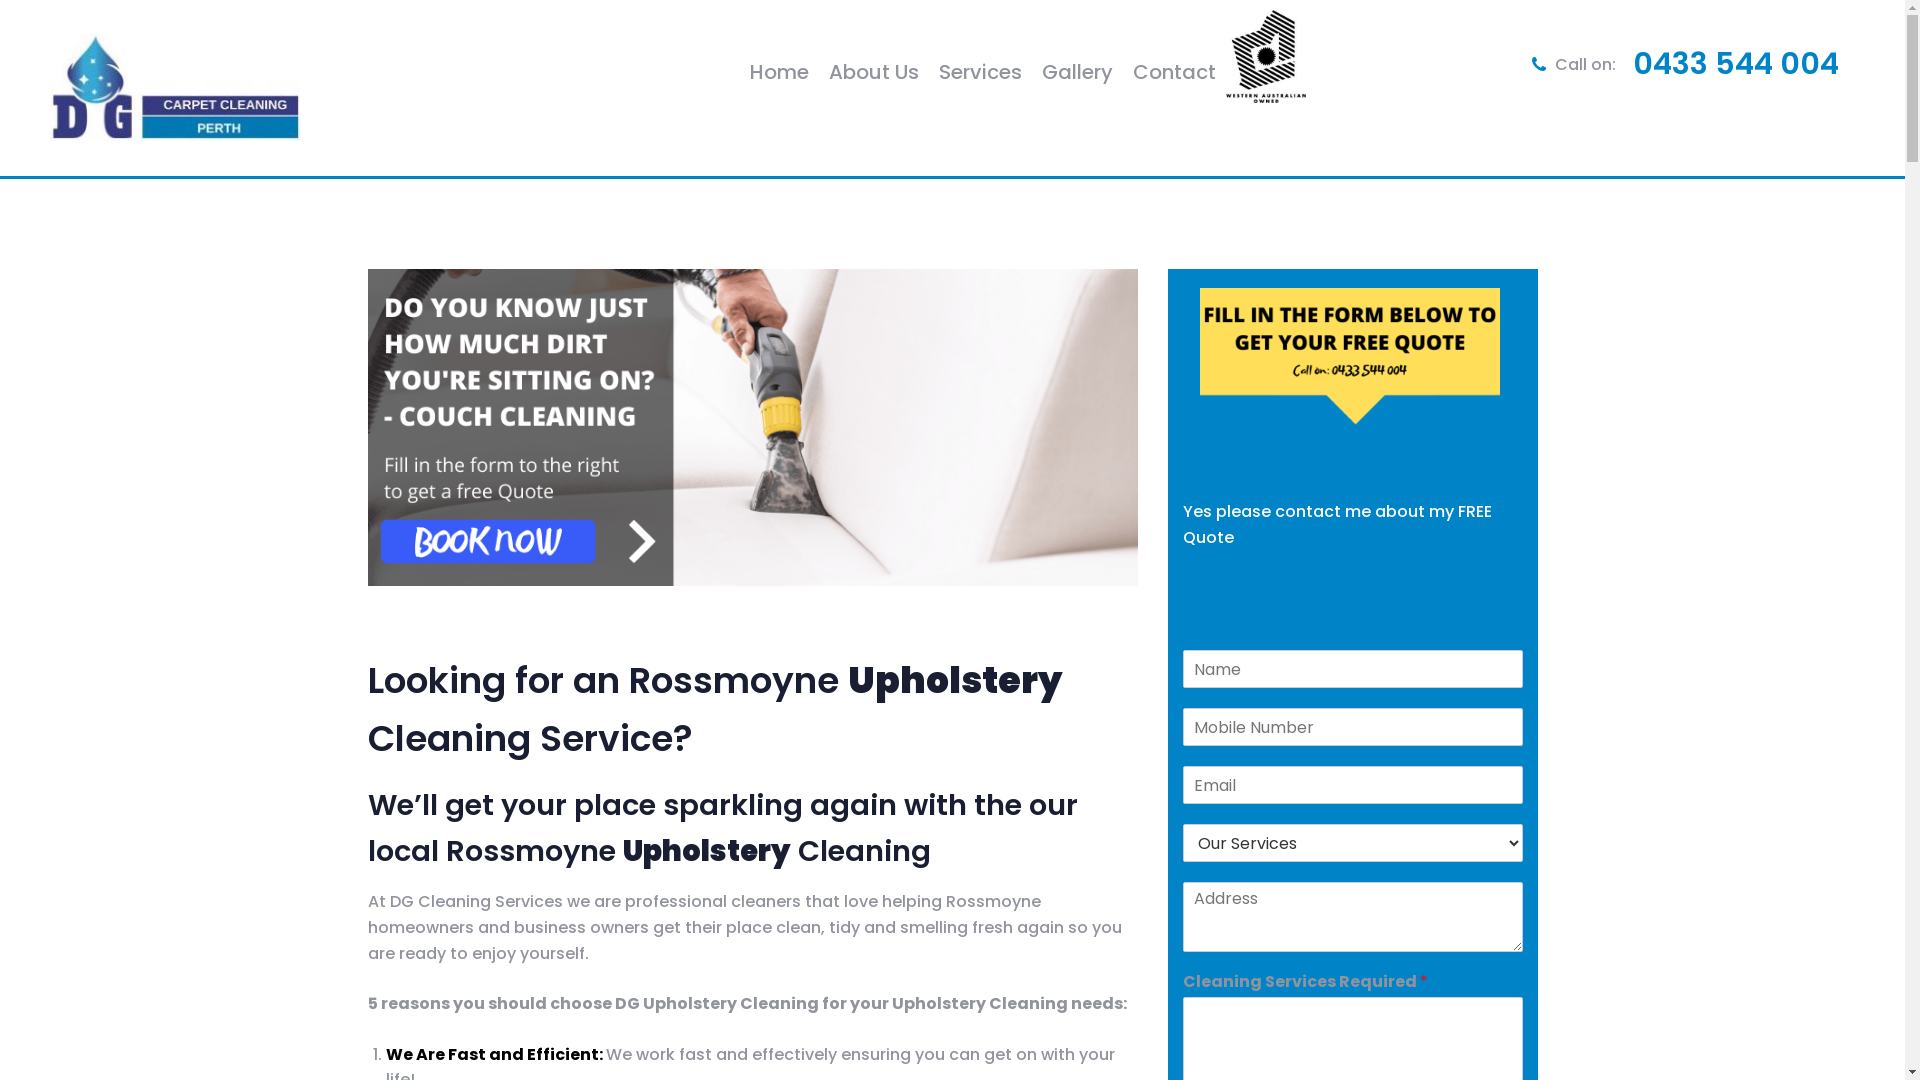 The image size is (1920, 1080). I want to click on Home, so click(780, 72).